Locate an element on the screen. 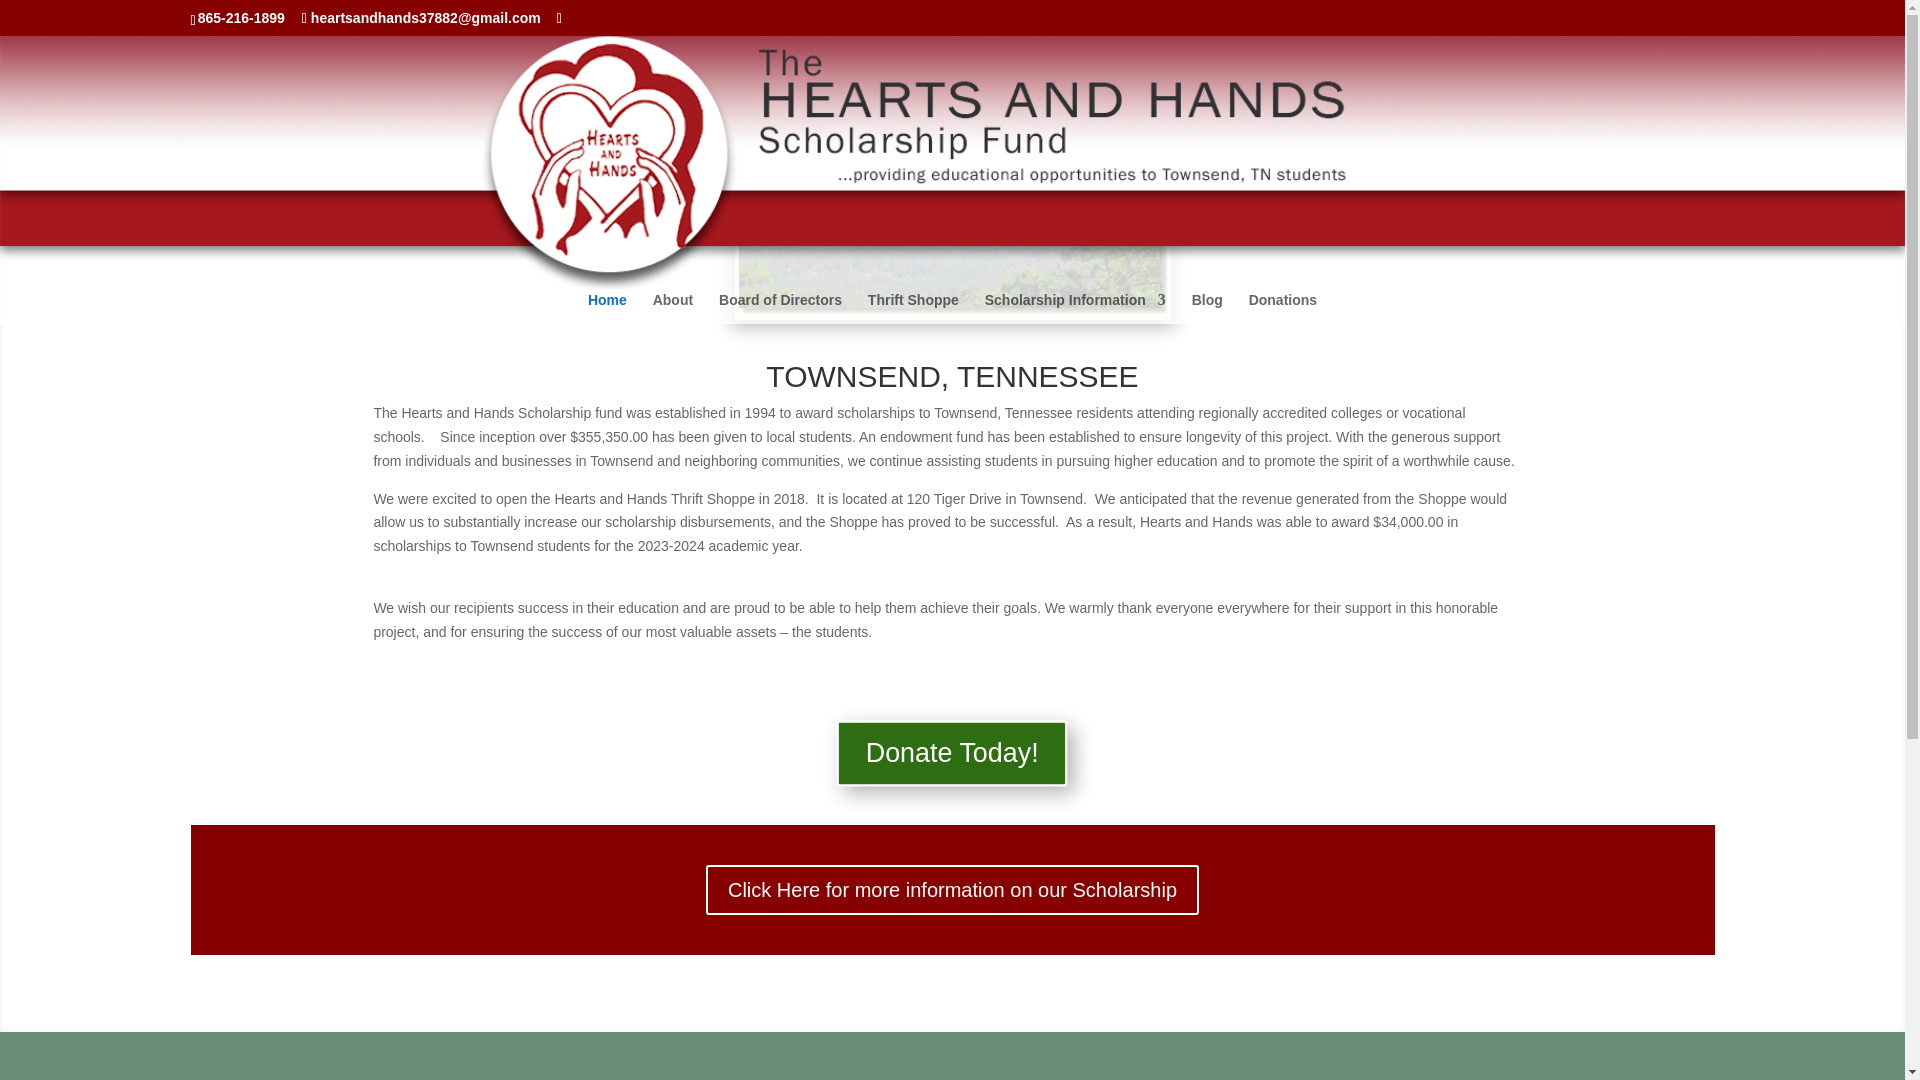 This screenshot has width=1920, height=1080. Click Here for more information on our Scholarship is located at coordinates (952, 890).